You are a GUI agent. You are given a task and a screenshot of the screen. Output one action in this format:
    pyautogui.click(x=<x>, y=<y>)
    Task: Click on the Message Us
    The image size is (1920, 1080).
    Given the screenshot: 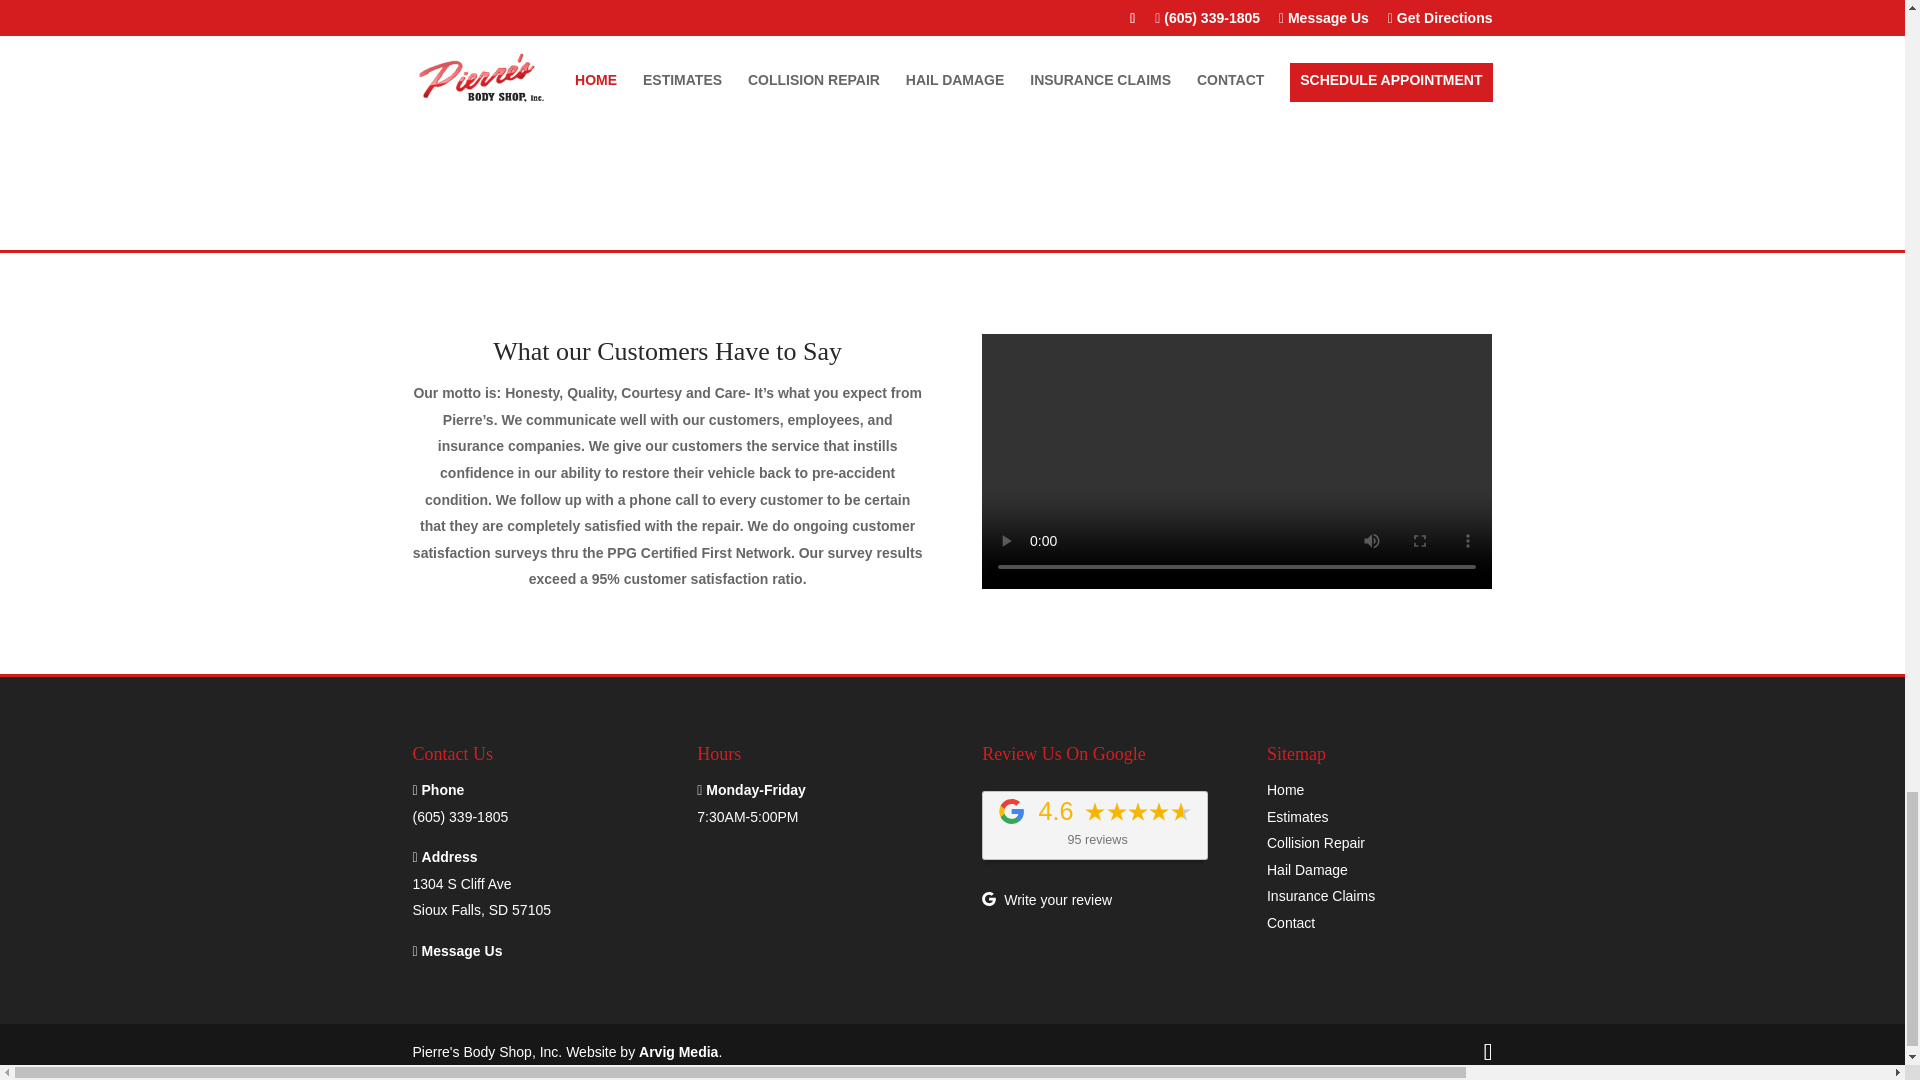 What is the action you would take?
    pyautogui.click(x=1236, y=3)
    